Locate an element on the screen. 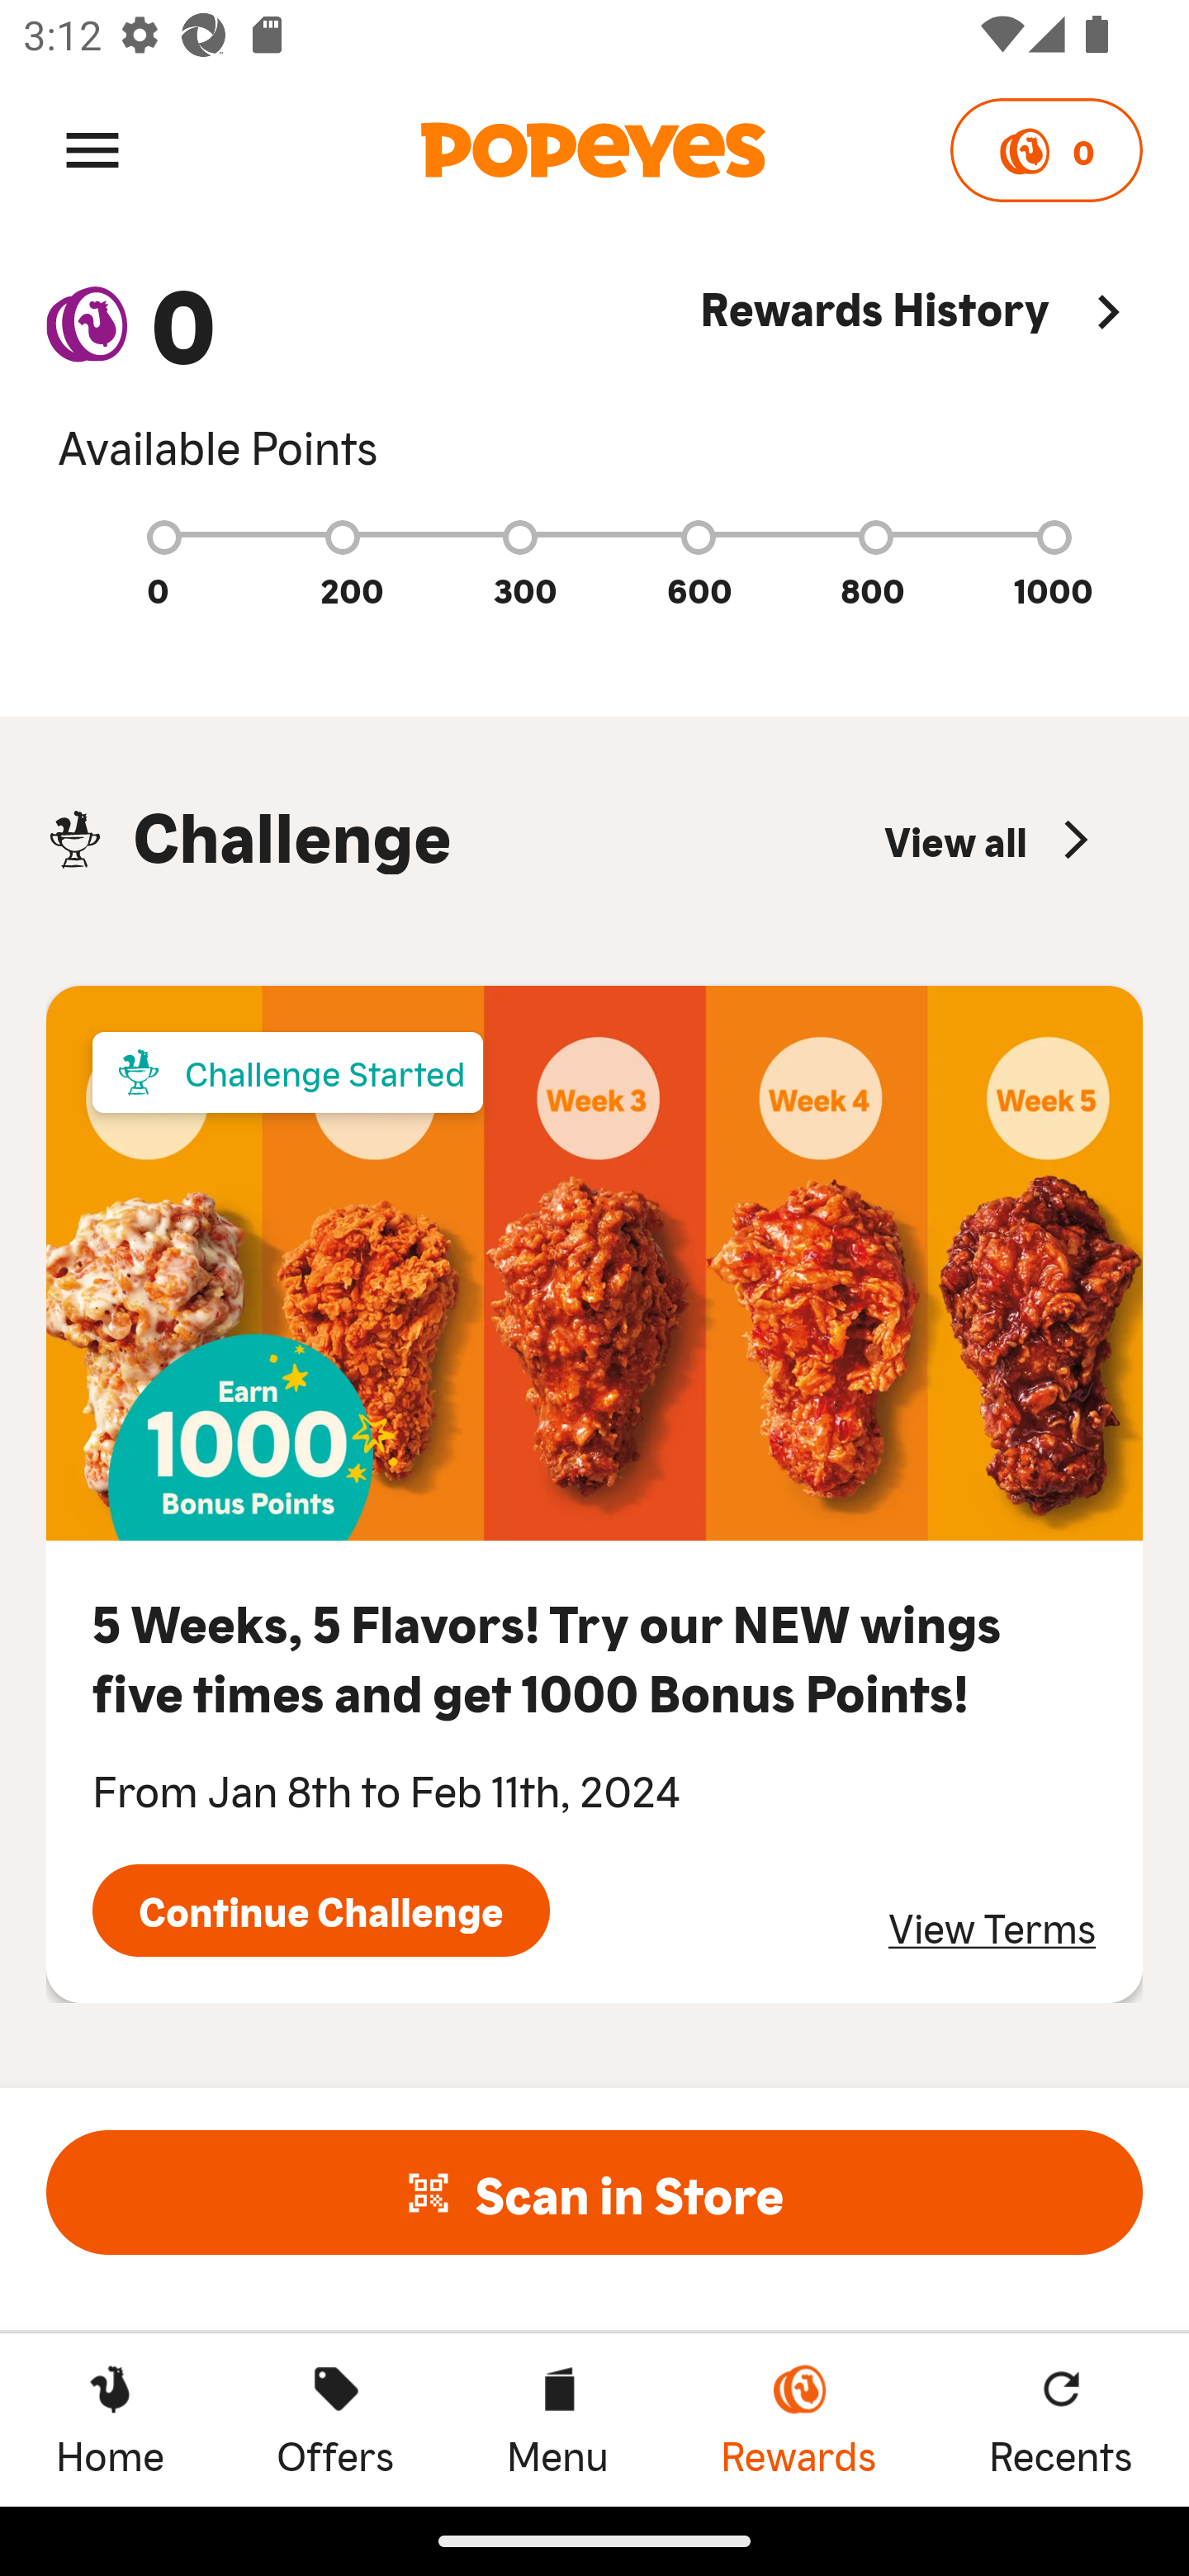 The image size is (1189, 2576). Continue Challenge is located at coordinates (320, 1911).